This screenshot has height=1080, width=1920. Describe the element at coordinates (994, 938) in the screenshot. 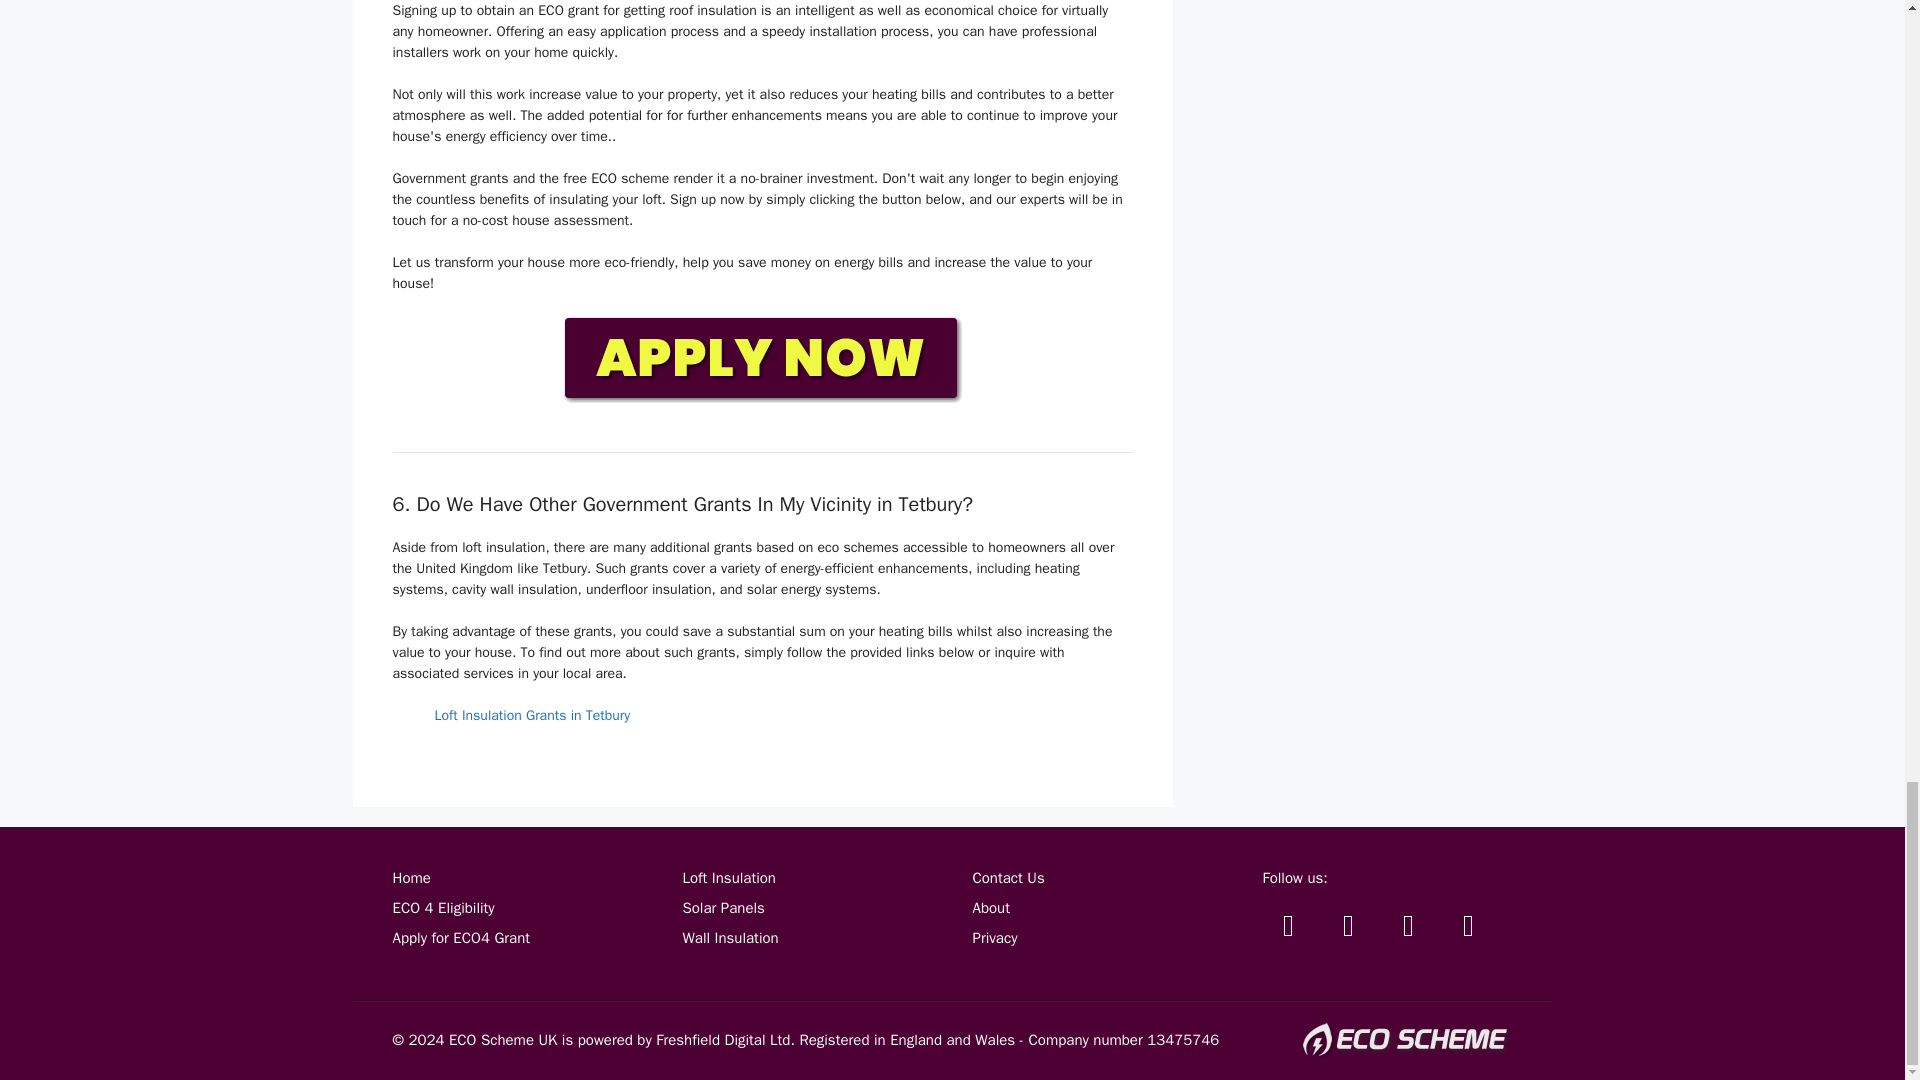

I see `Privacy` at that location.